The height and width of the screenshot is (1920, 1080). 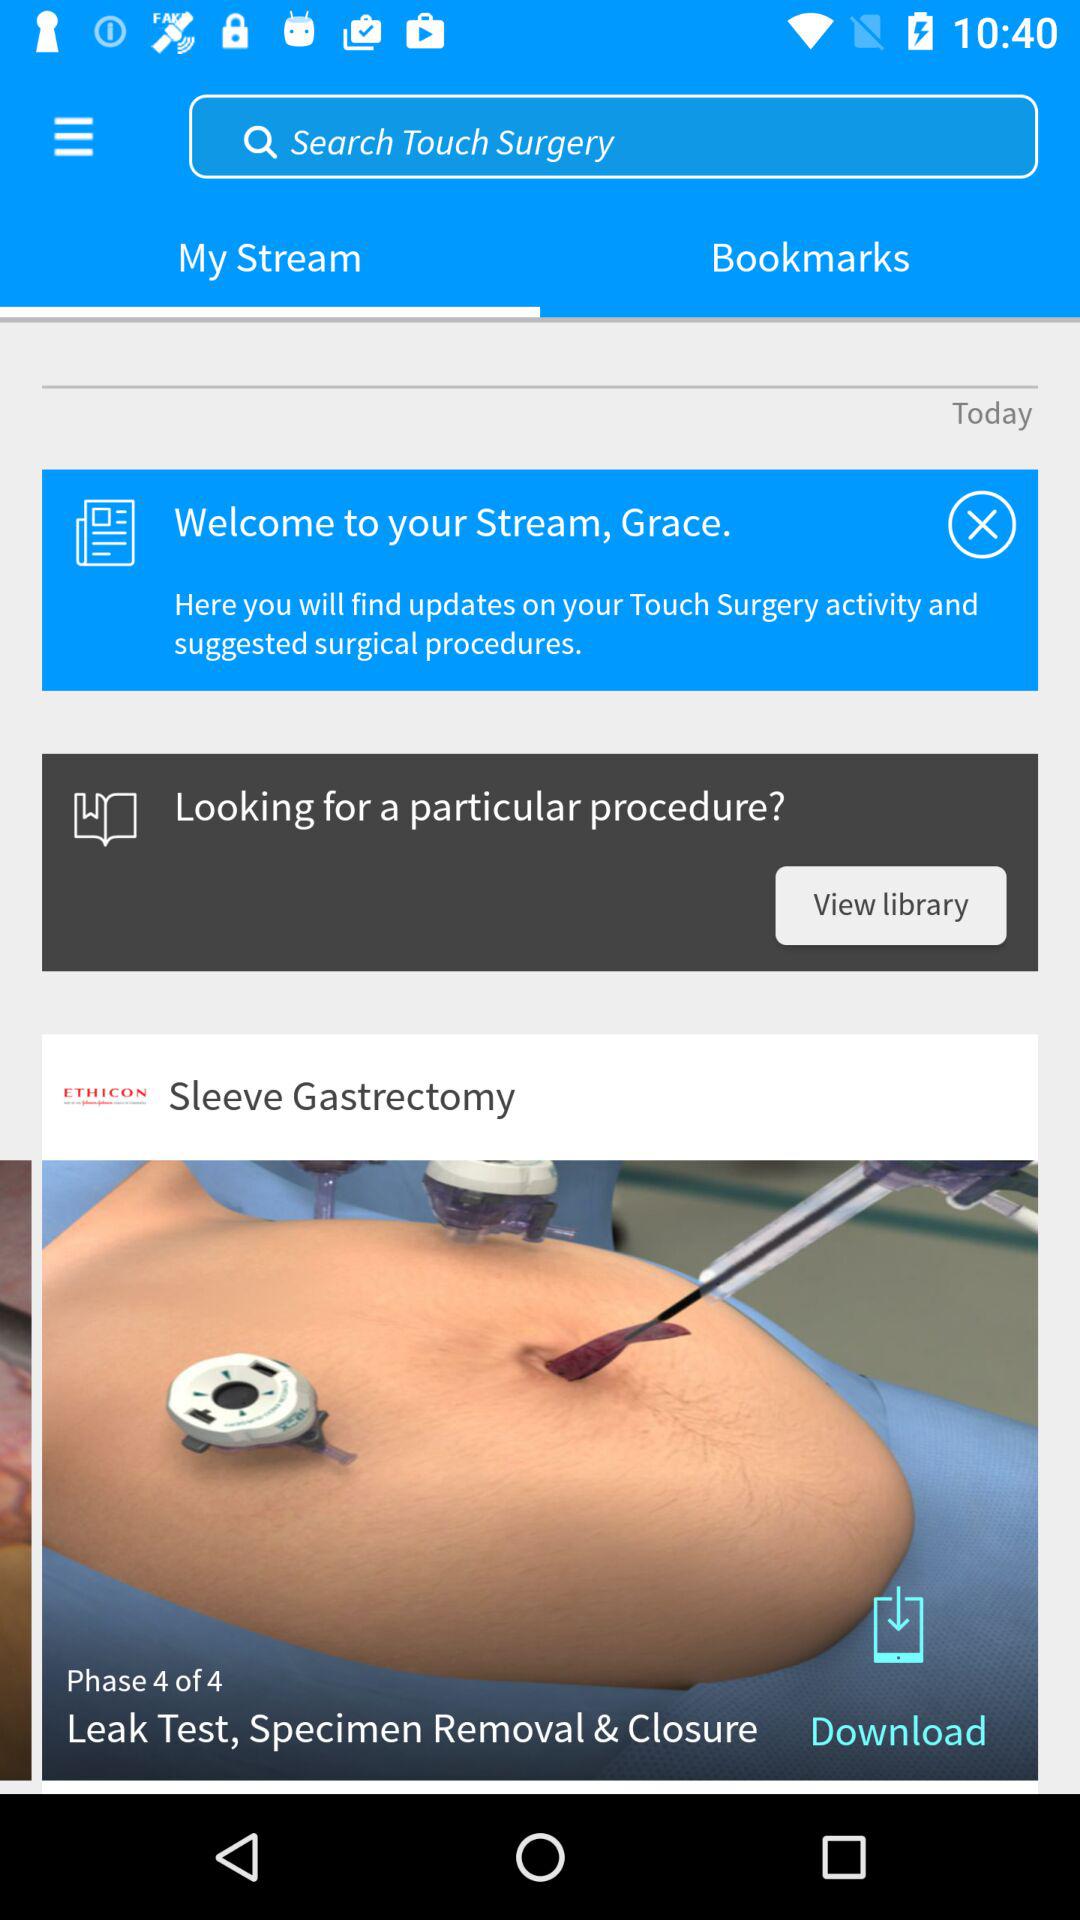 I want to click on tap the item above the my stream icon, so click(x=613, y=135).